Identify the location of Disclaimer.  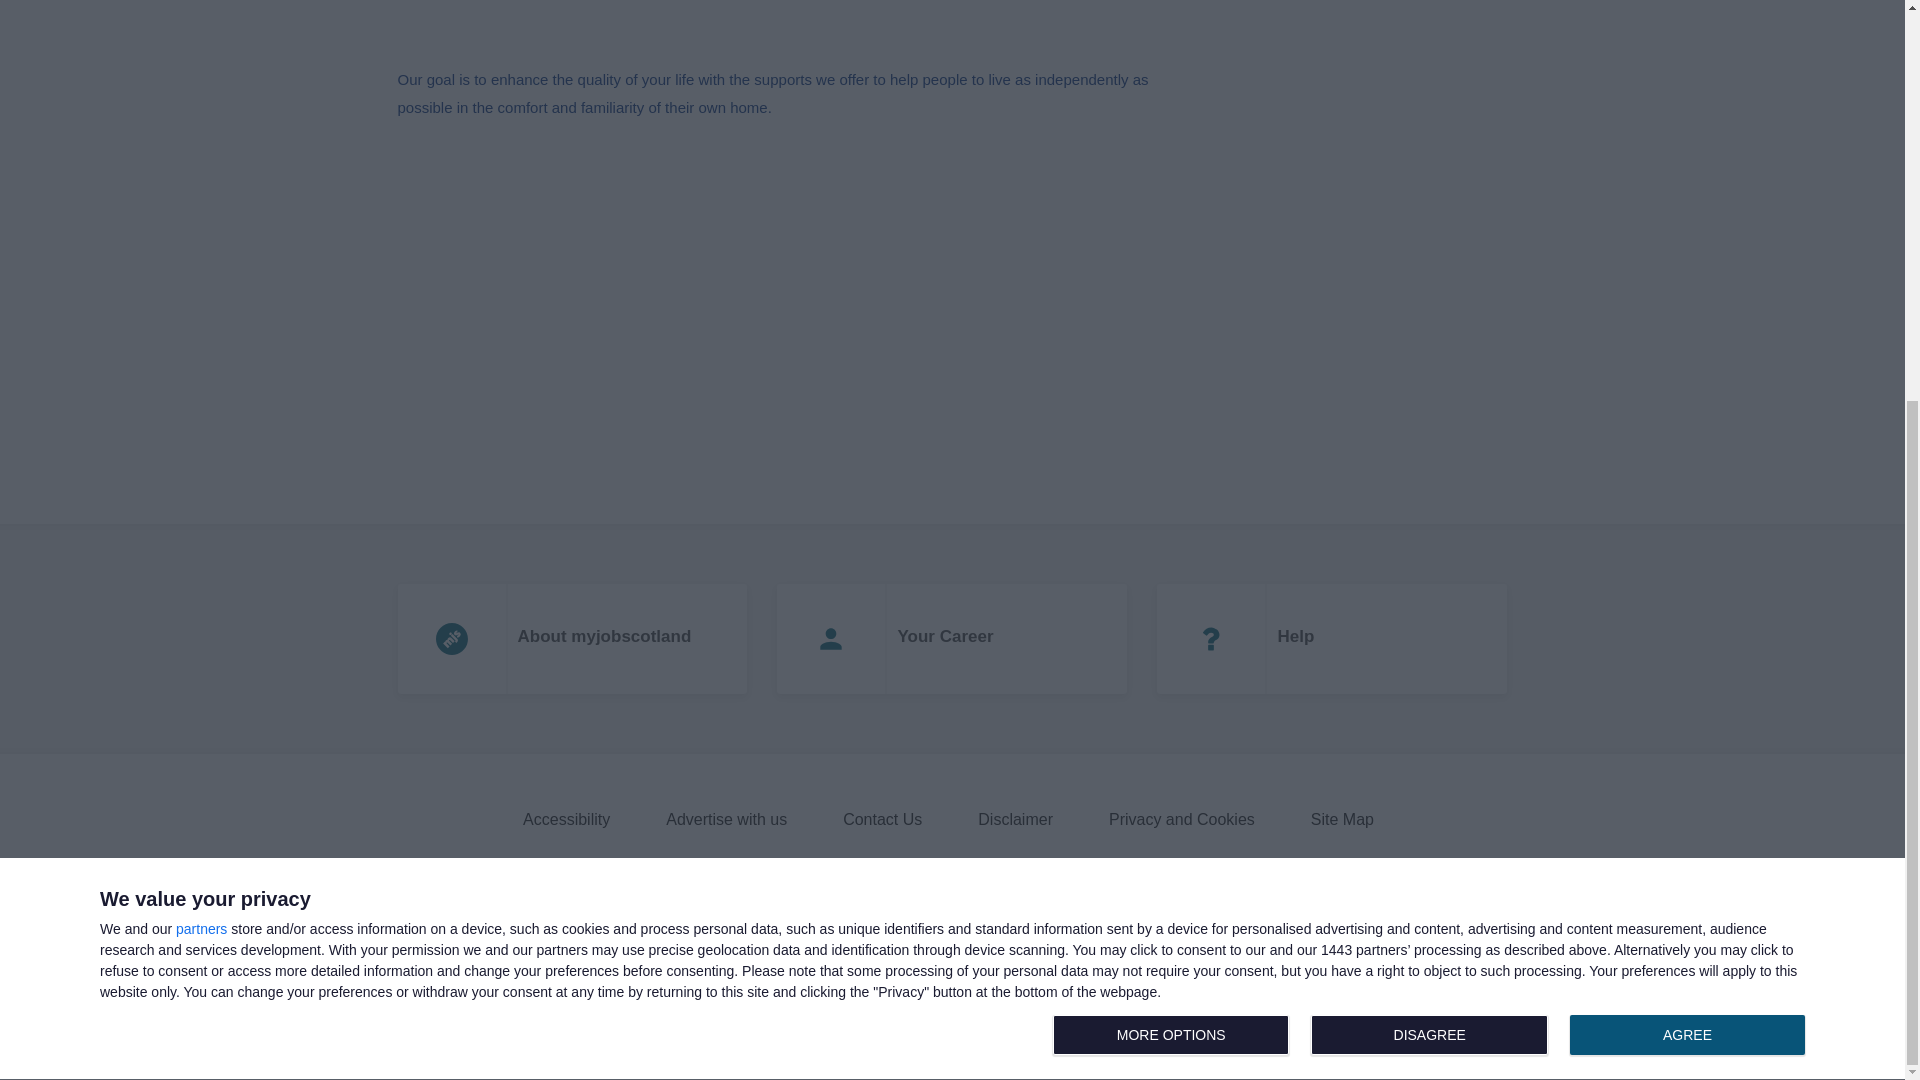
(952, 639).